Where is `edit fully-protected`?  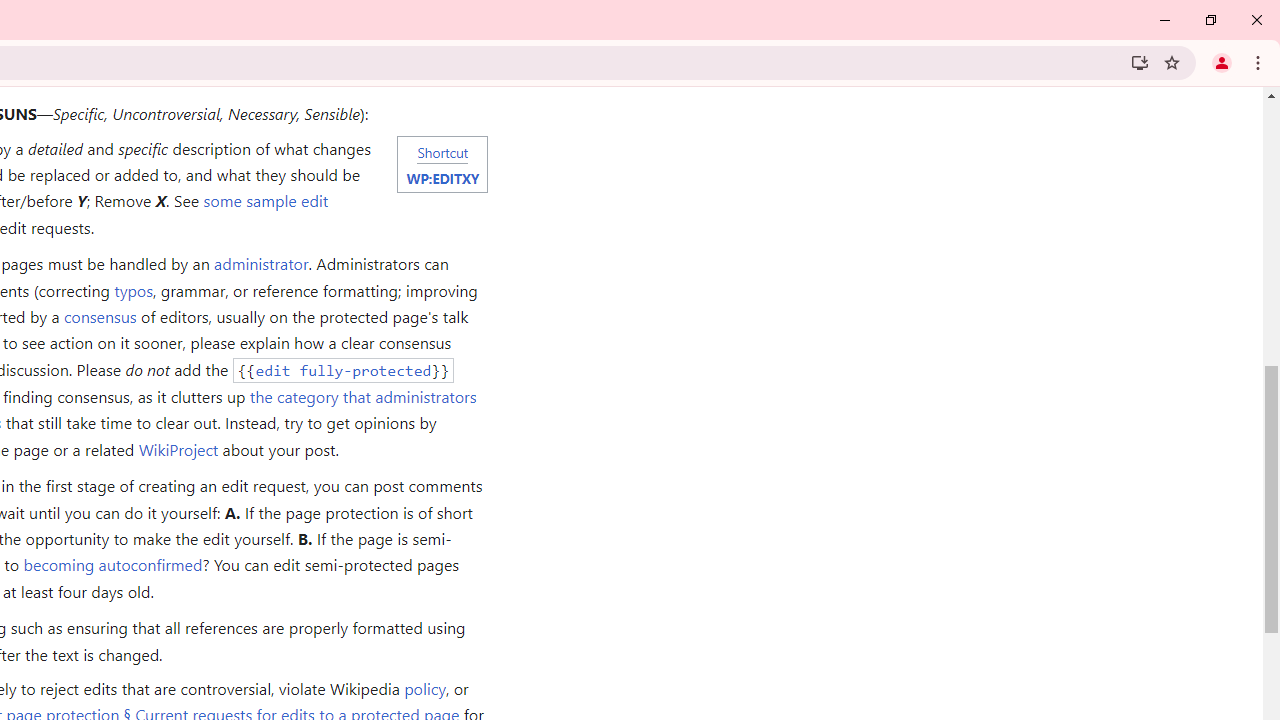
edit fully-protected is located at coordinates (343, 370).